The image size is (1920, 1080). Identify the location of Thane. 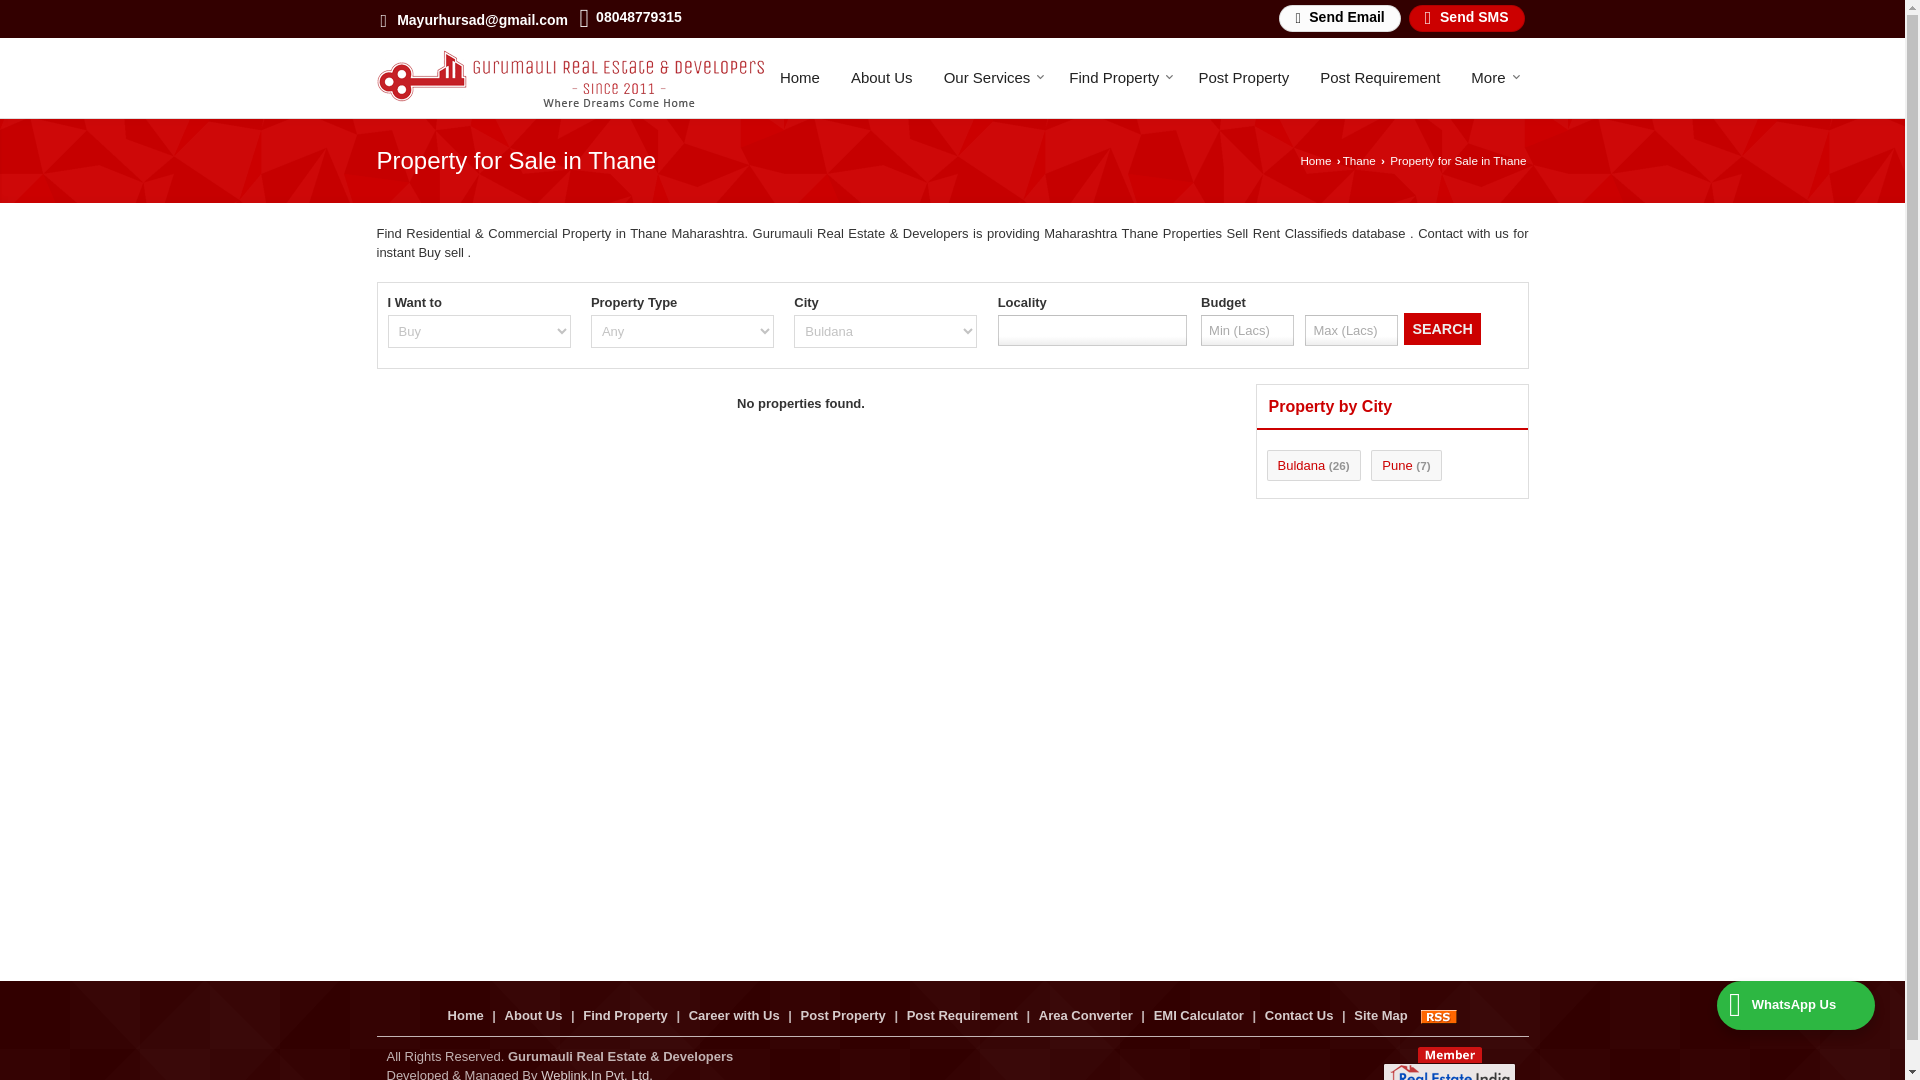
(1359, 160).